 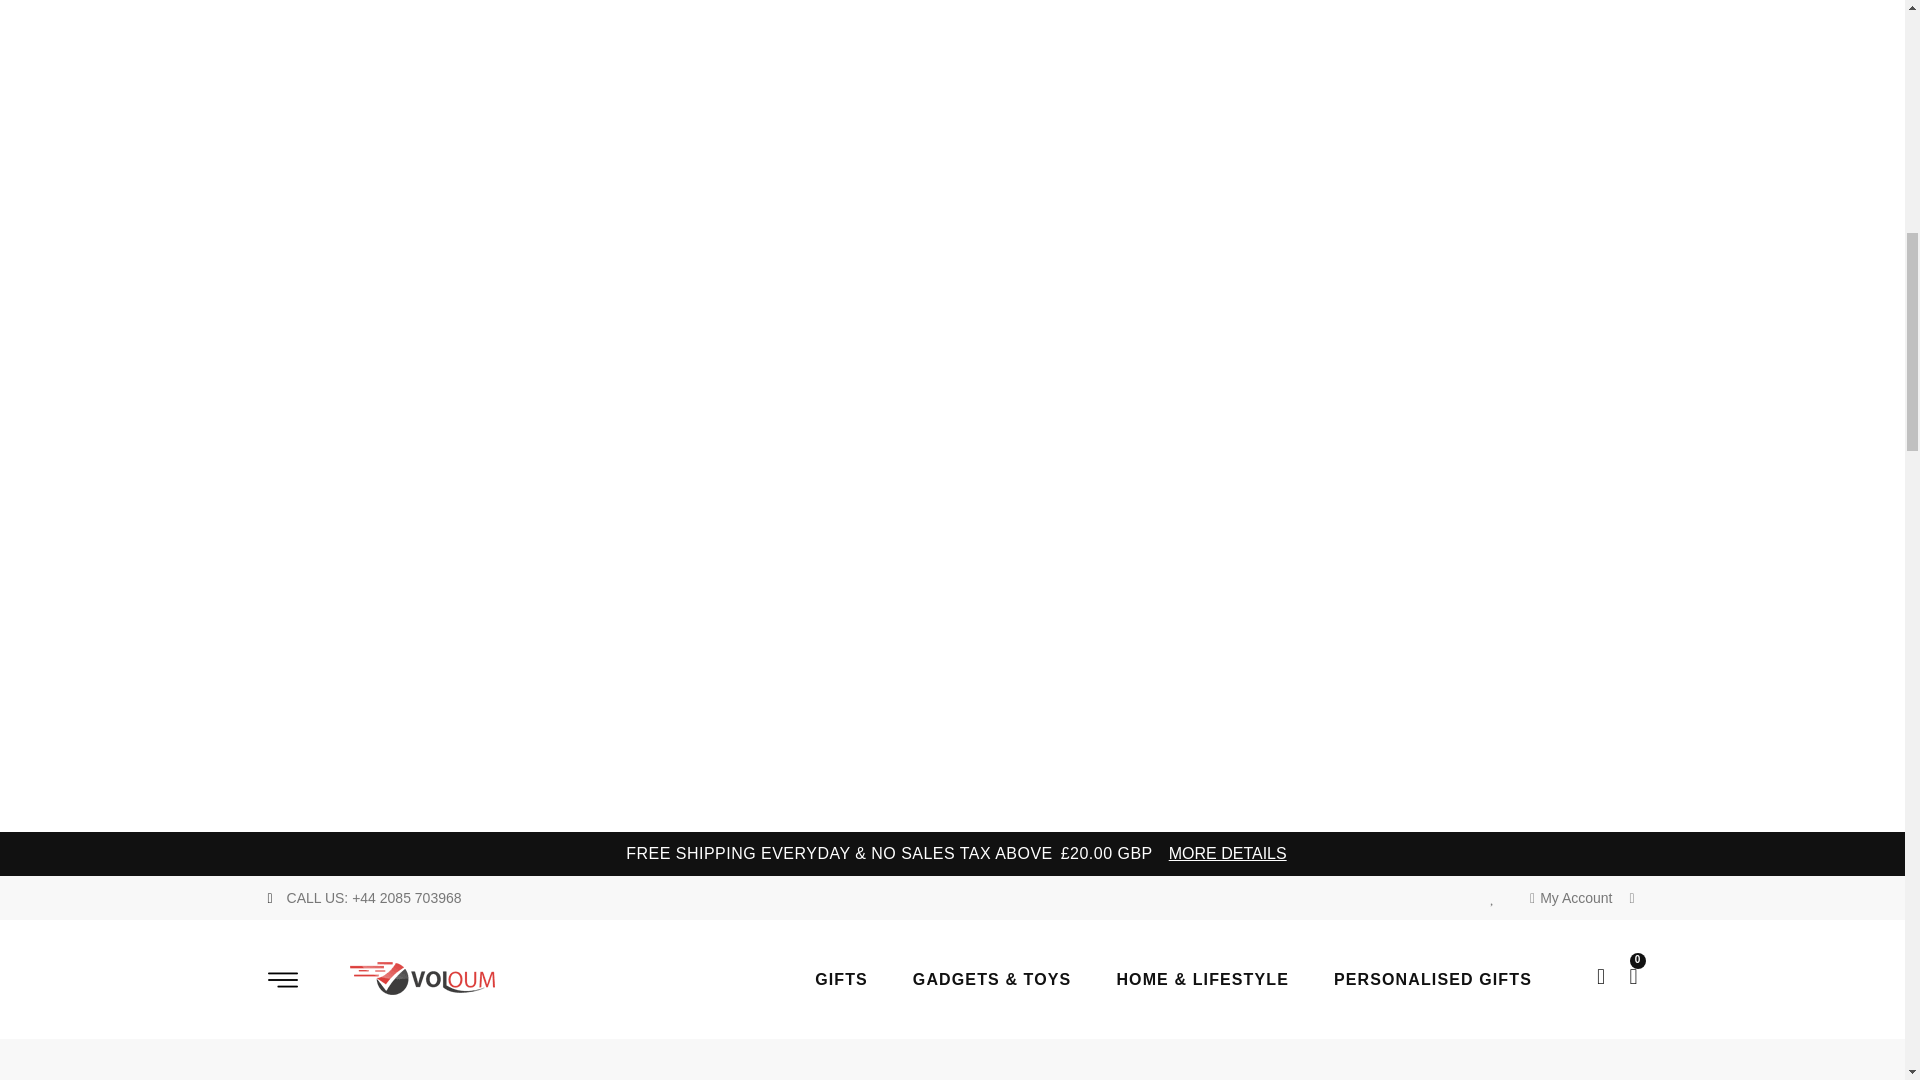 What do you see at coordinates (864, 978) in the screenshot?
I see `GIFTS` at bounding box center [864, 978].